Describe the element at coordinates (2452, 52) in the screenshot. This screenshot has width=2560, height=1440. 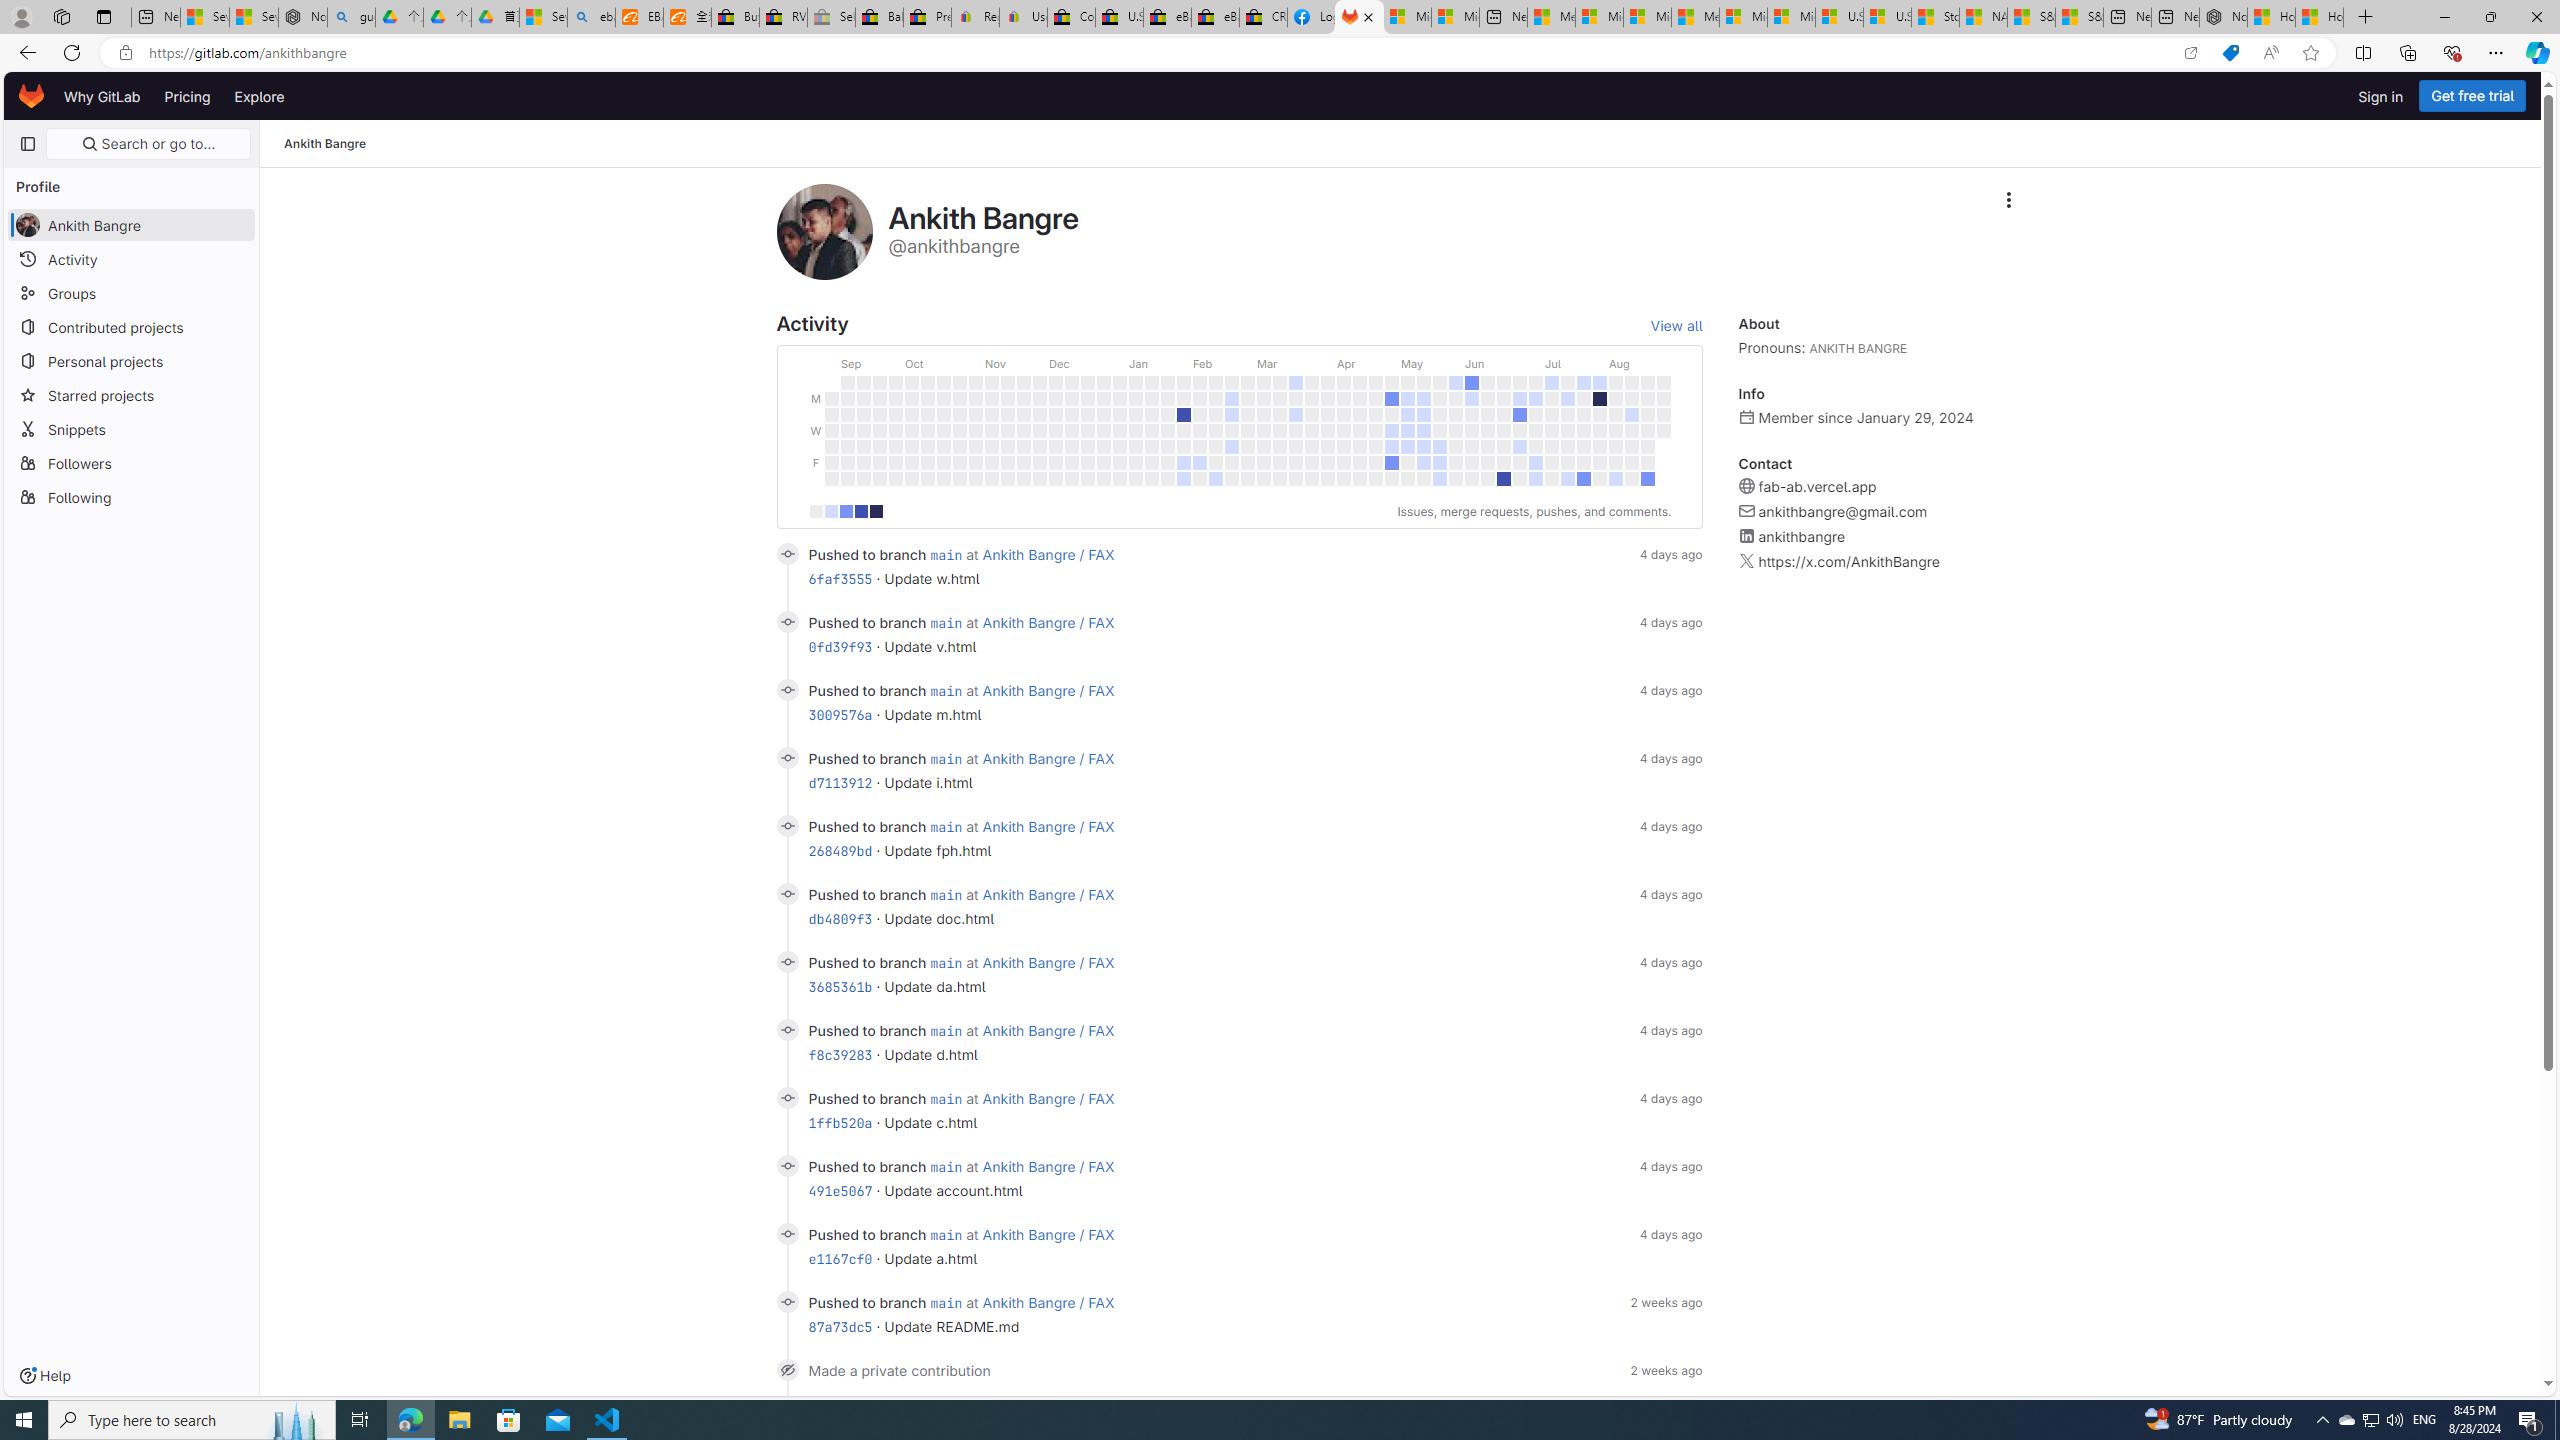
I see `Browser essentials` at that location.